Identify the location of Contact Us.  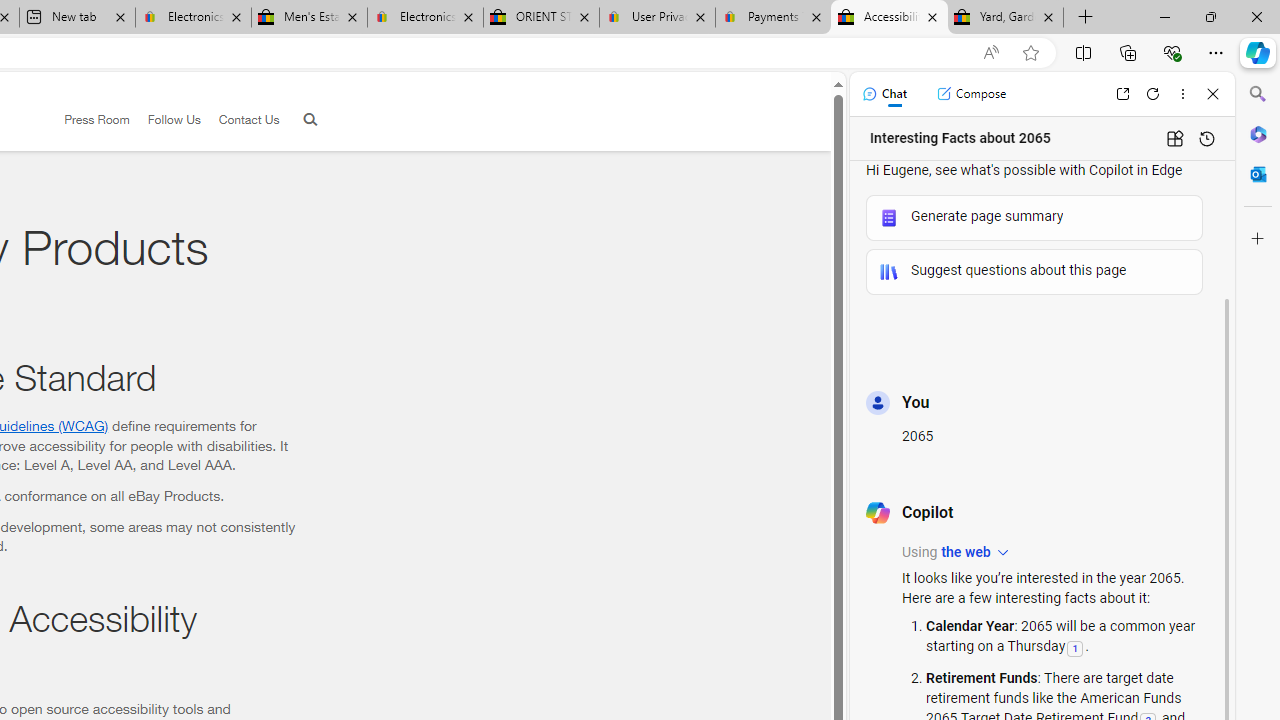
(248, 119).